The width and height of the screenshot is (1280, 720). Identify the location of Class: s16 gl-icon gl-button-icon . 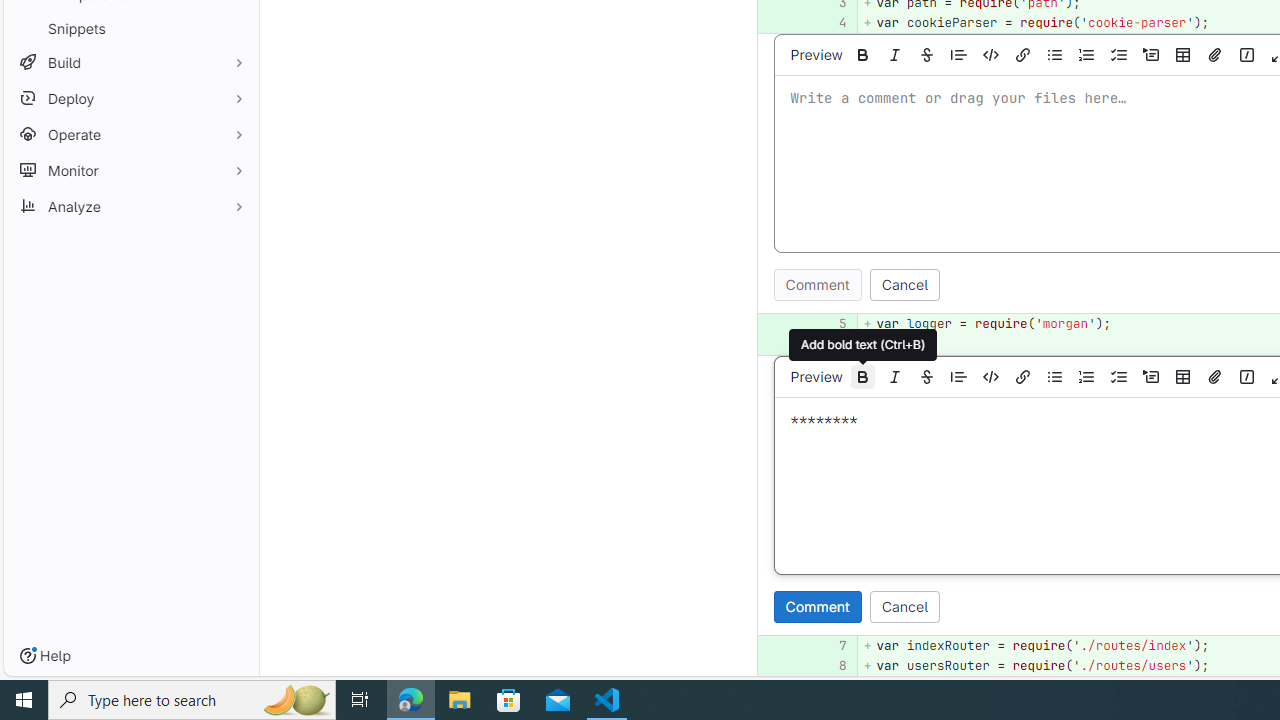
(1246, 376).